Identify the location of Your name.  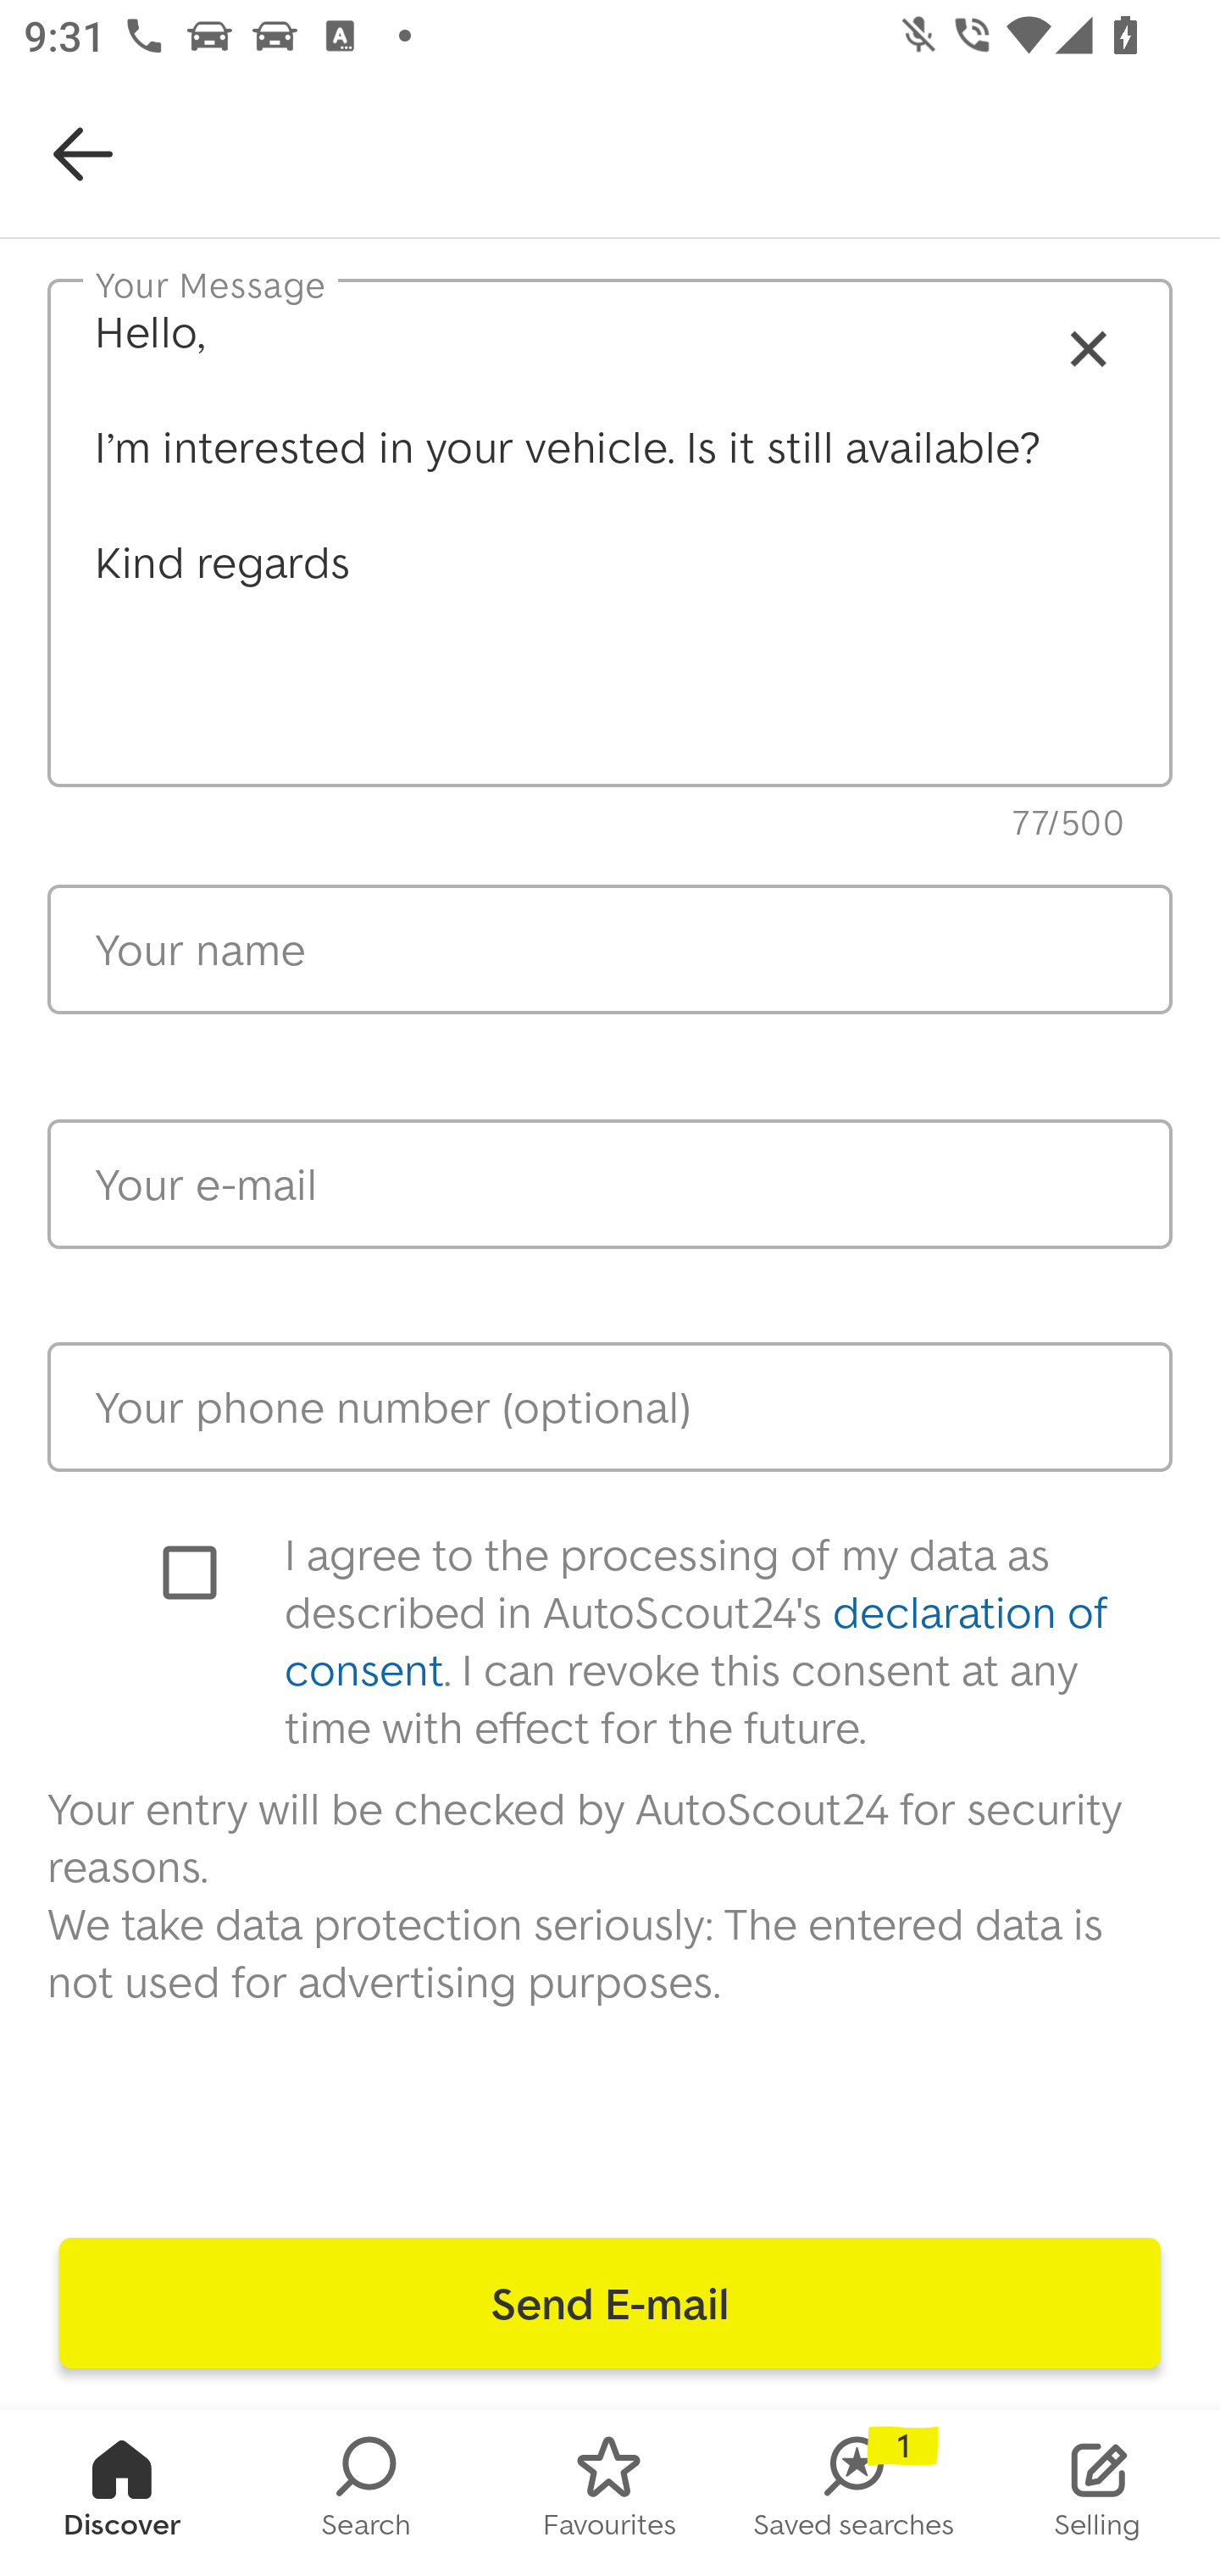
(610, 949).